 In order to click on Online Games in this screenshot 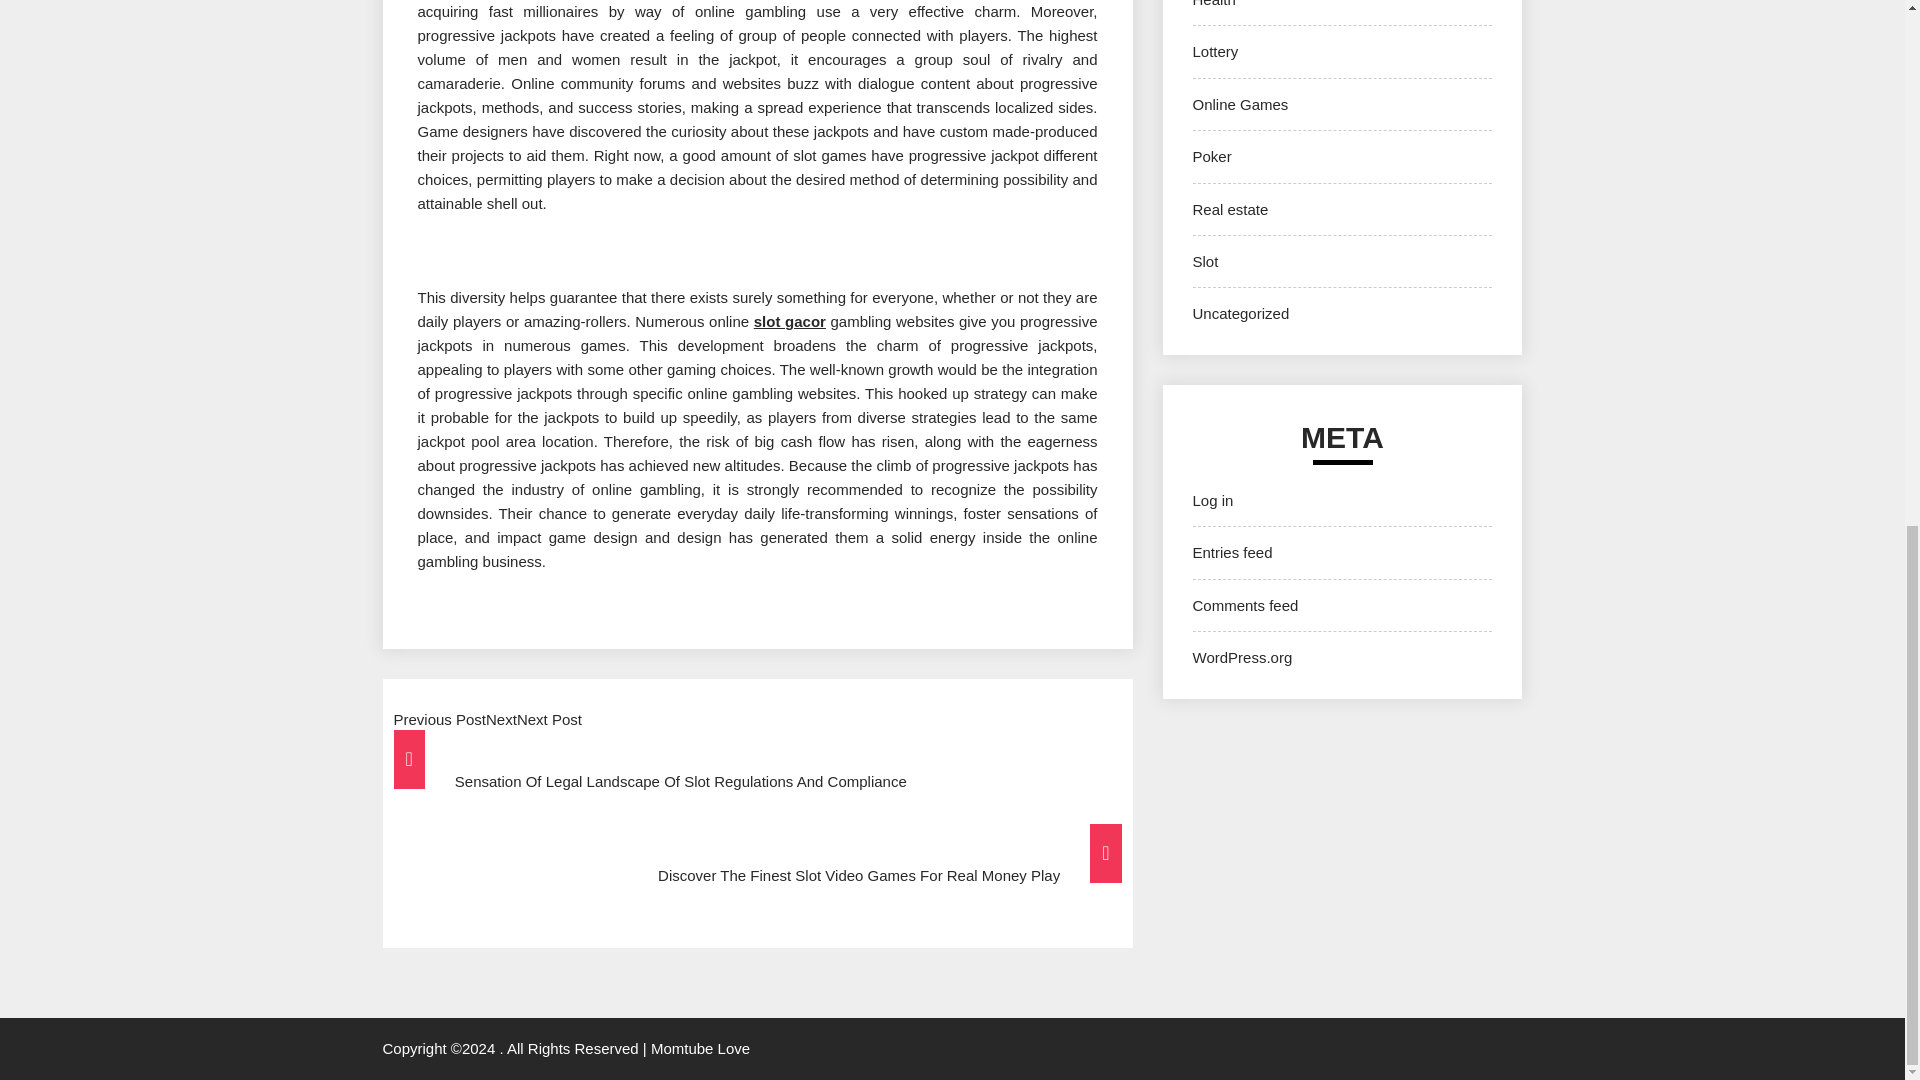, I will do `click(1240, 104)`.